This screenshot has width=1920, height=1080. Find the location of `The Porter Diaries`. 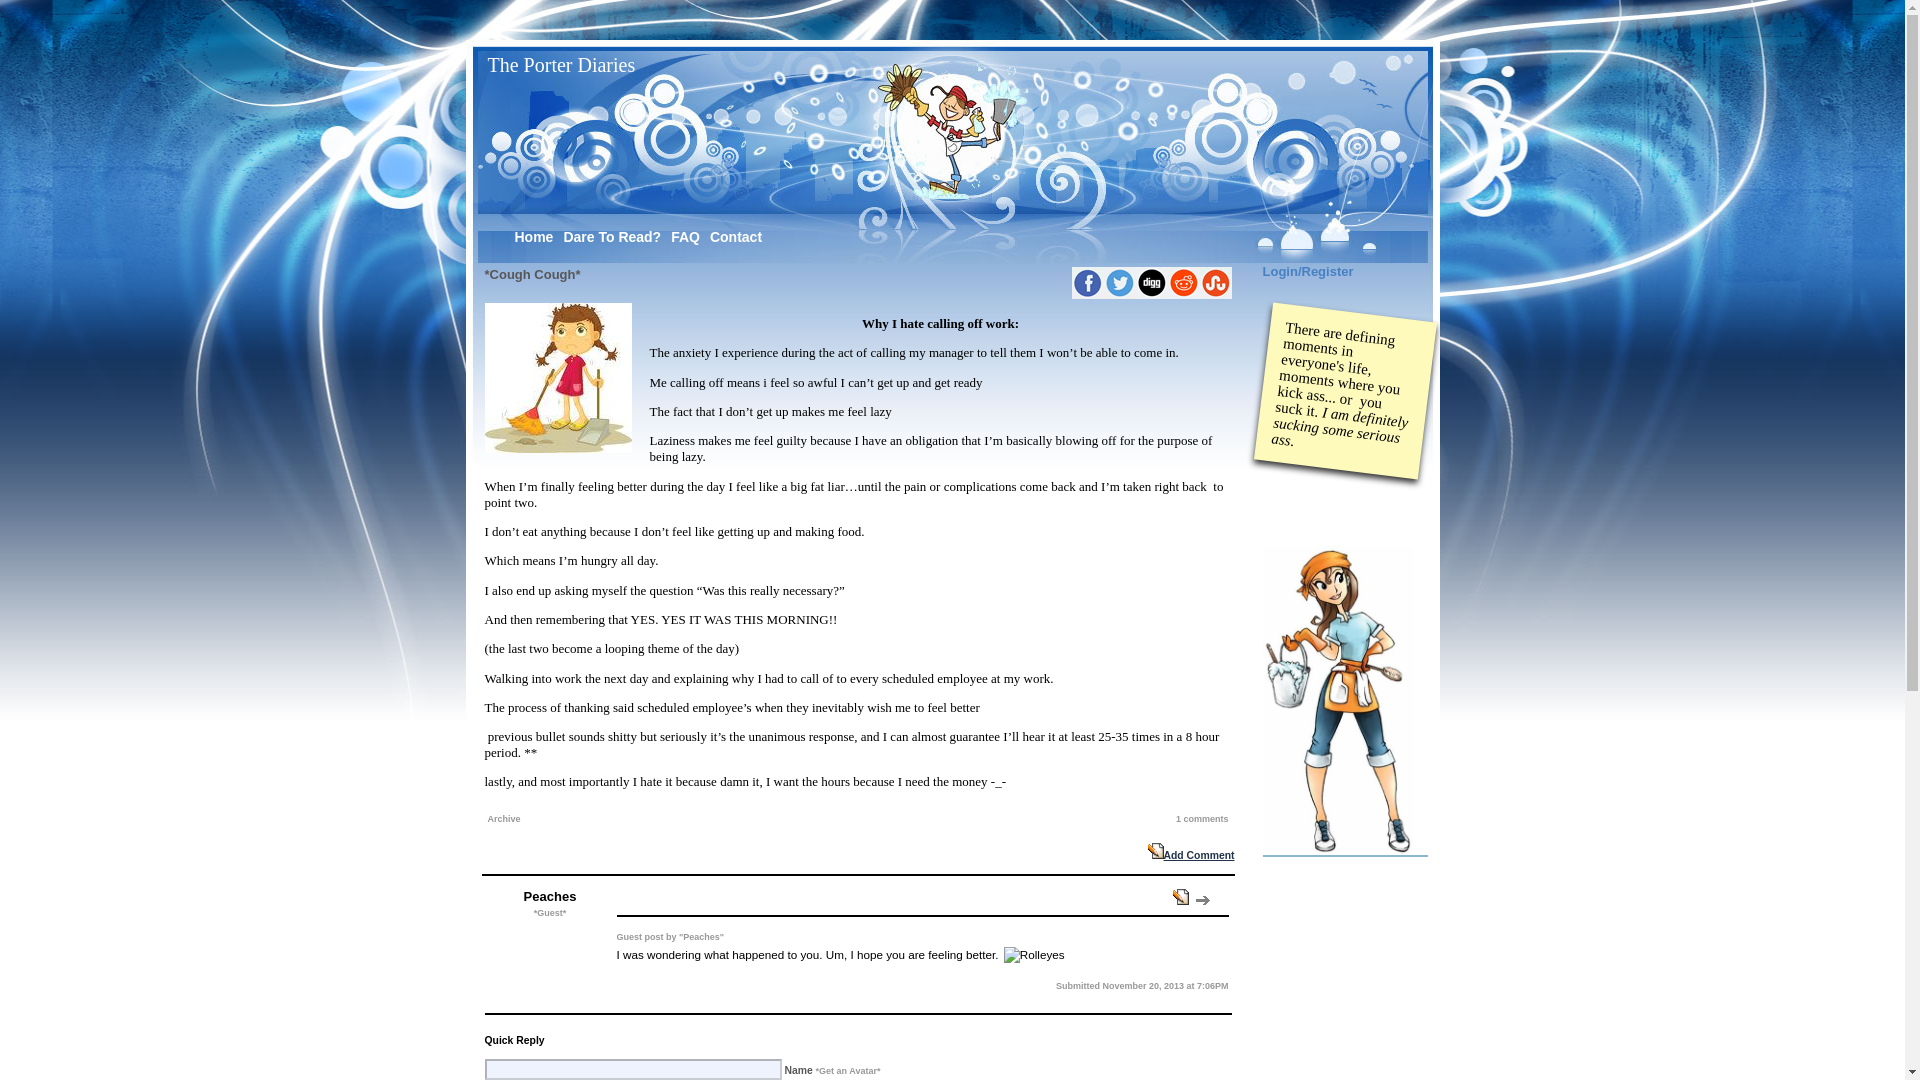

The Porter Diaries is located at coordinates (561, 64).